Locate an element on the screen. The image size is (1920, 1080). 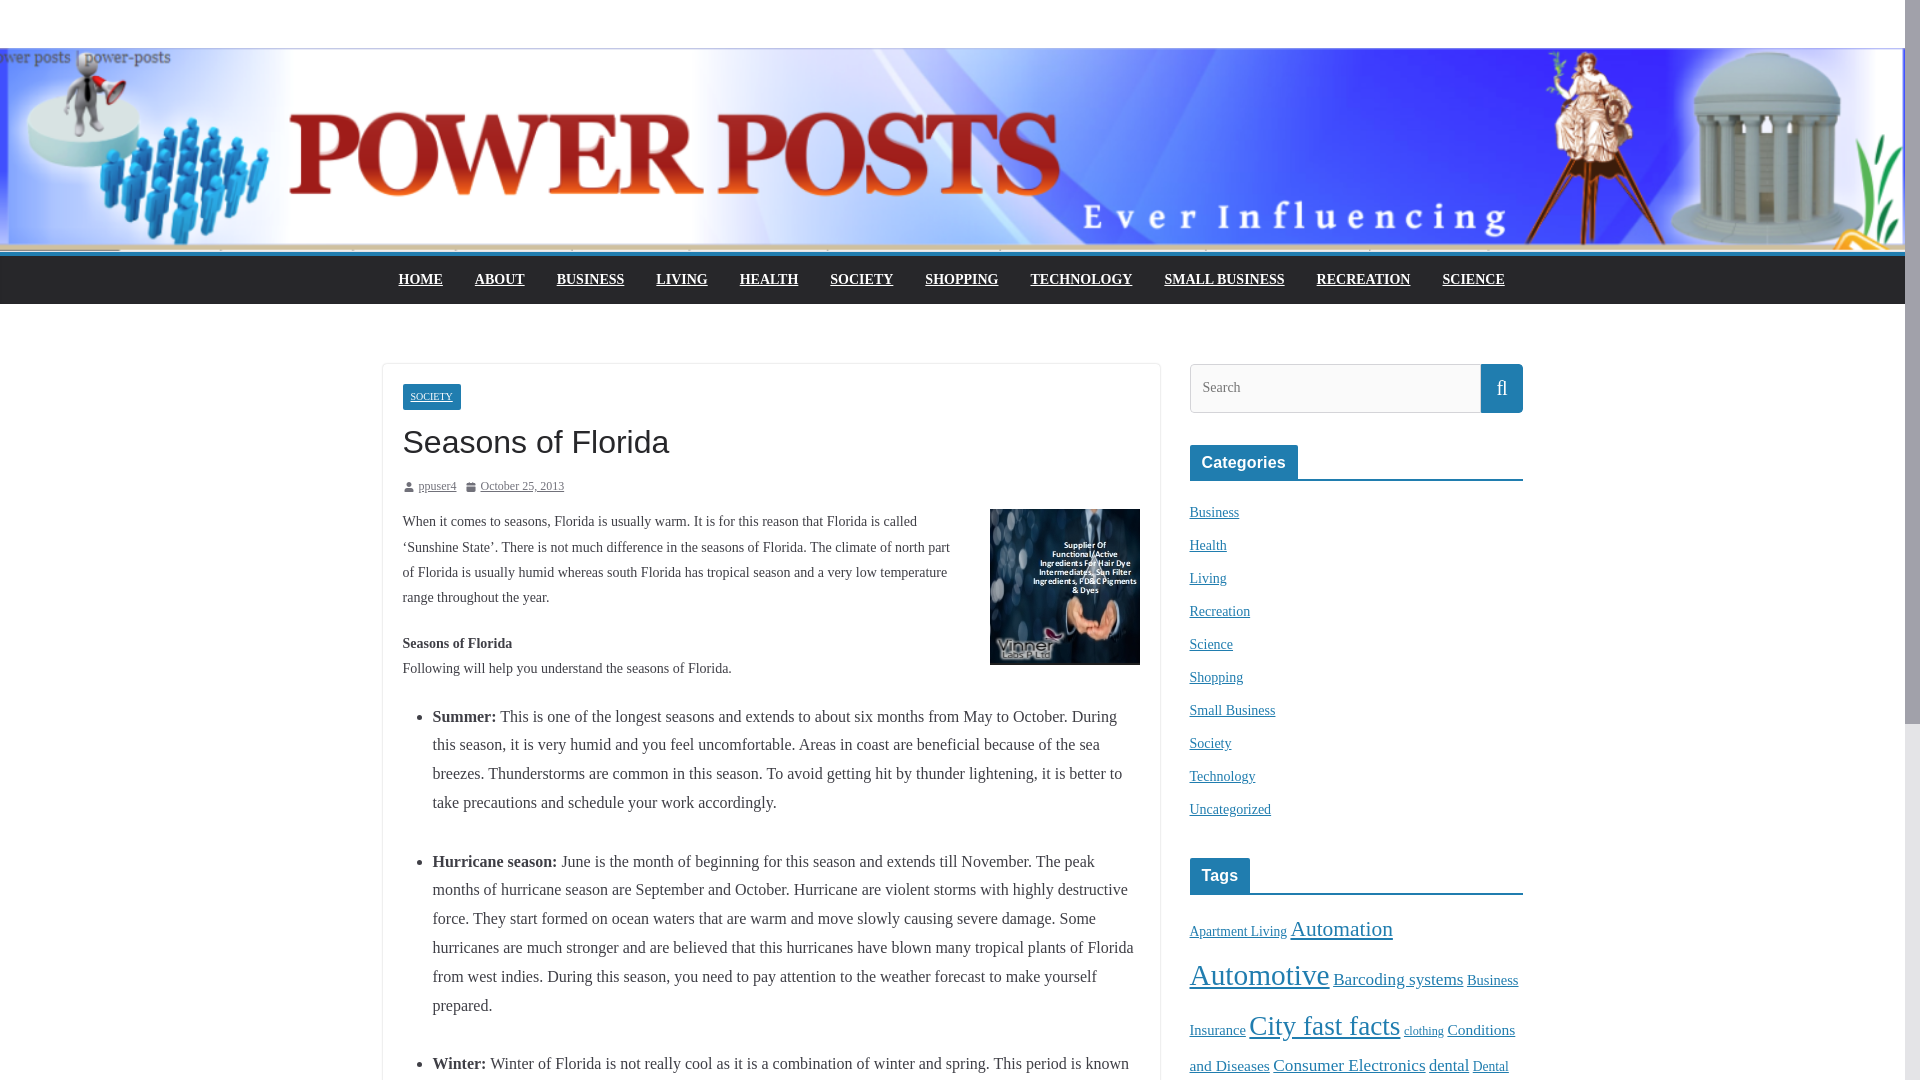
SMALL BUSINESS is located at coordinates (1224, 279).